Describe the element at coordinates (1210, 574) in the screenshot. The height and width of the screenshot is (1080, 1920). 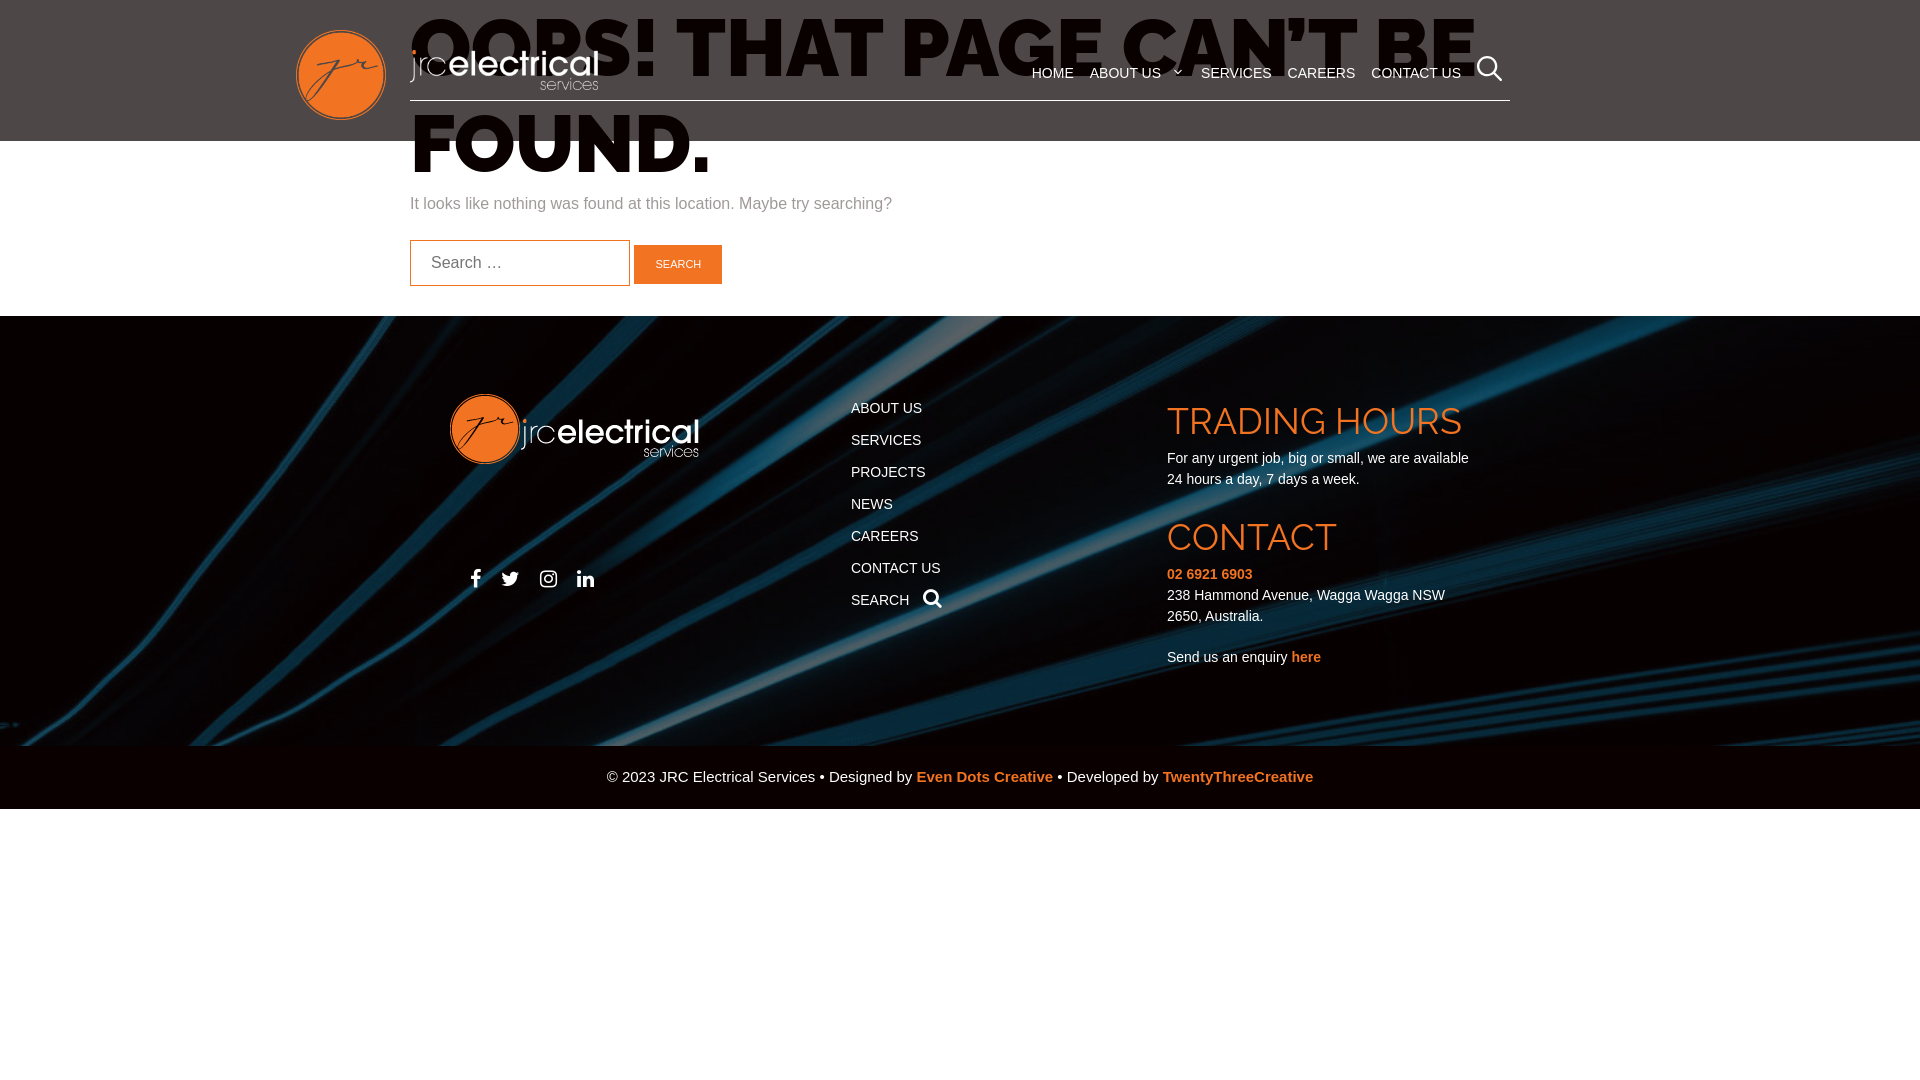
I see `02 6921 6903` at that location.